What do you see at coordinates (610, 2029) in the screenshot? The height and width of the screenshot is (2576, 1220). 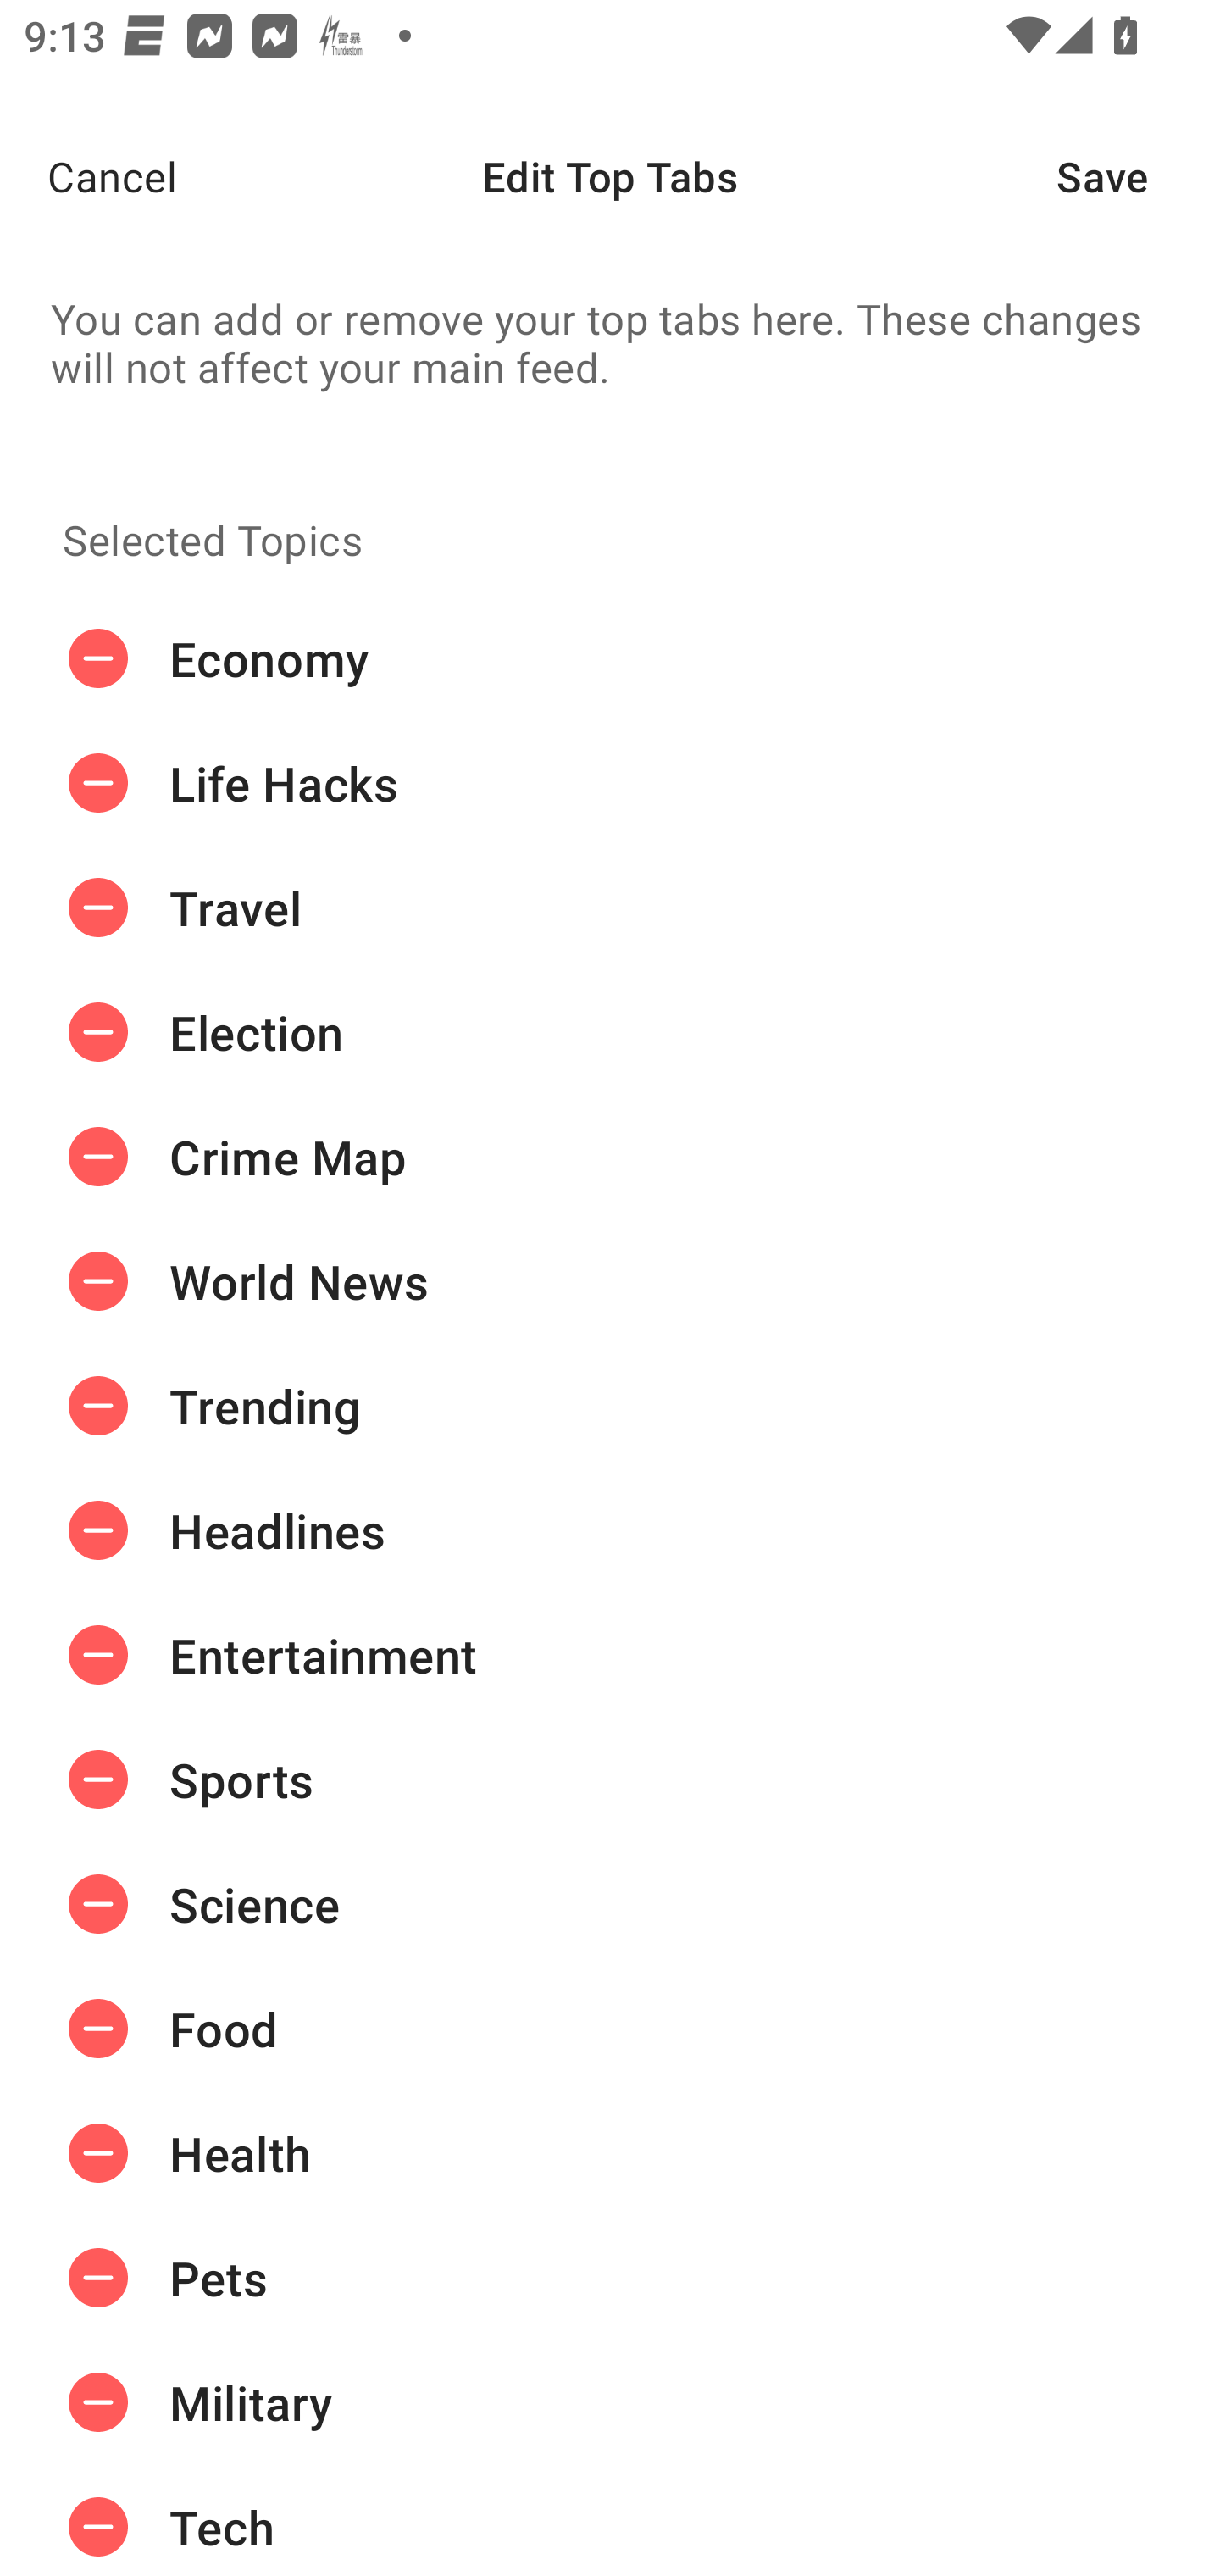 I see `Food` at bounding box center [610, 2029].